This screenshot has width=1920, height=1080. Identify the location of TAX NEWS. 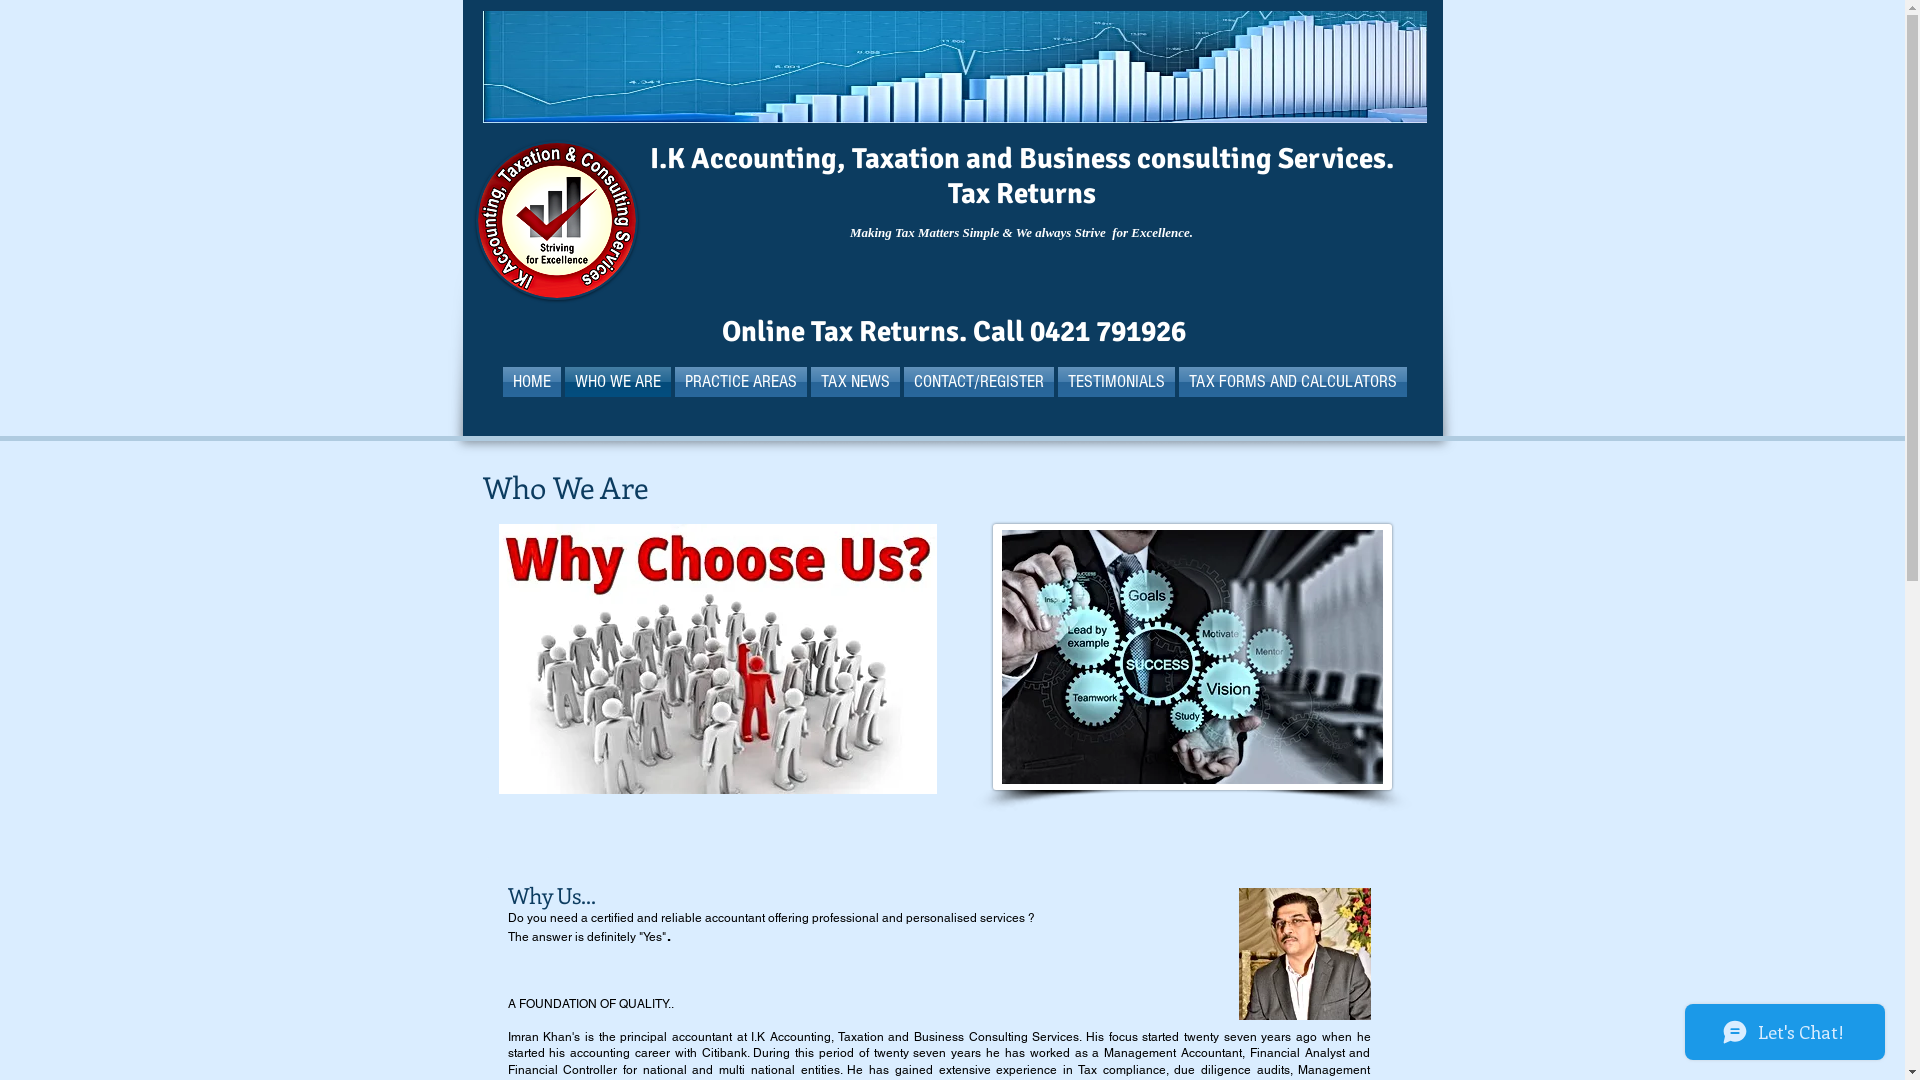
(854, 382).